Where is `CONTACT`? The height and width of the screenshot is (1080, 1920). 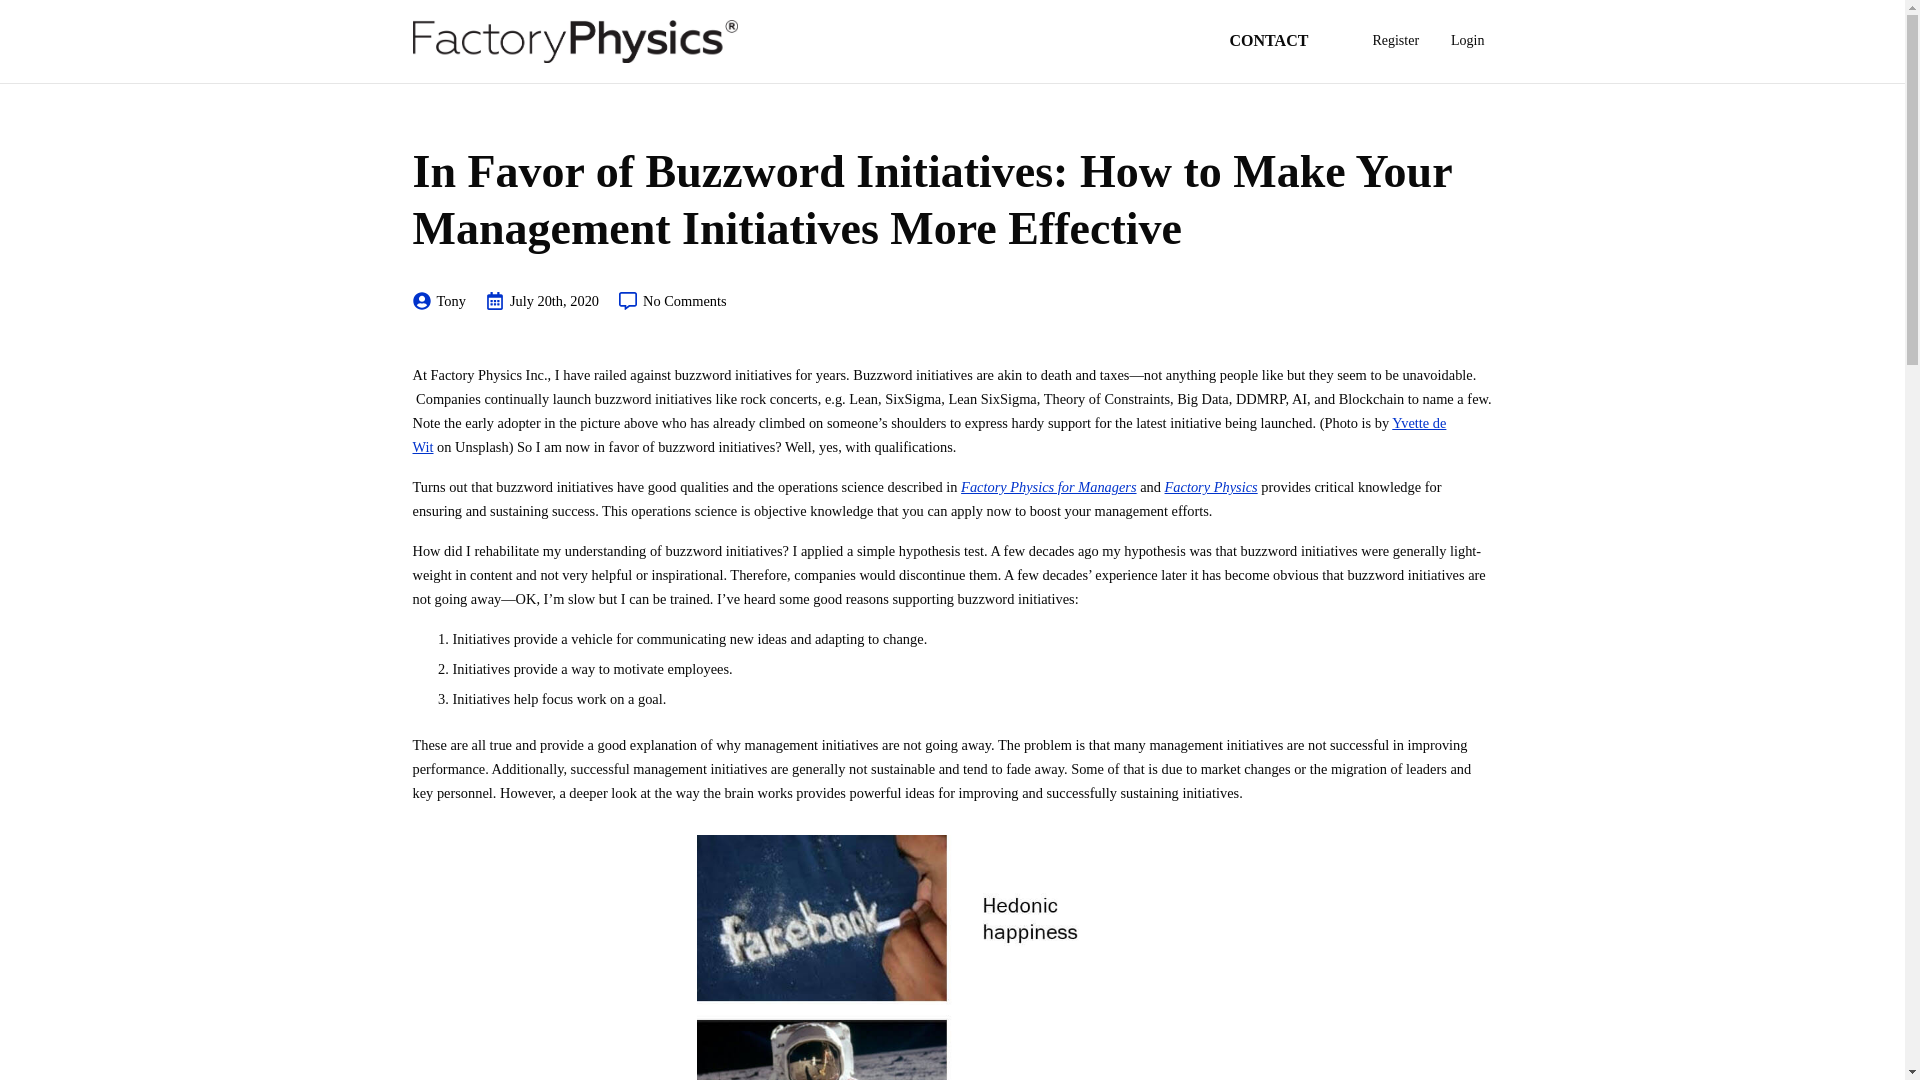
CONTACT is located at coordinates (1285, 40).